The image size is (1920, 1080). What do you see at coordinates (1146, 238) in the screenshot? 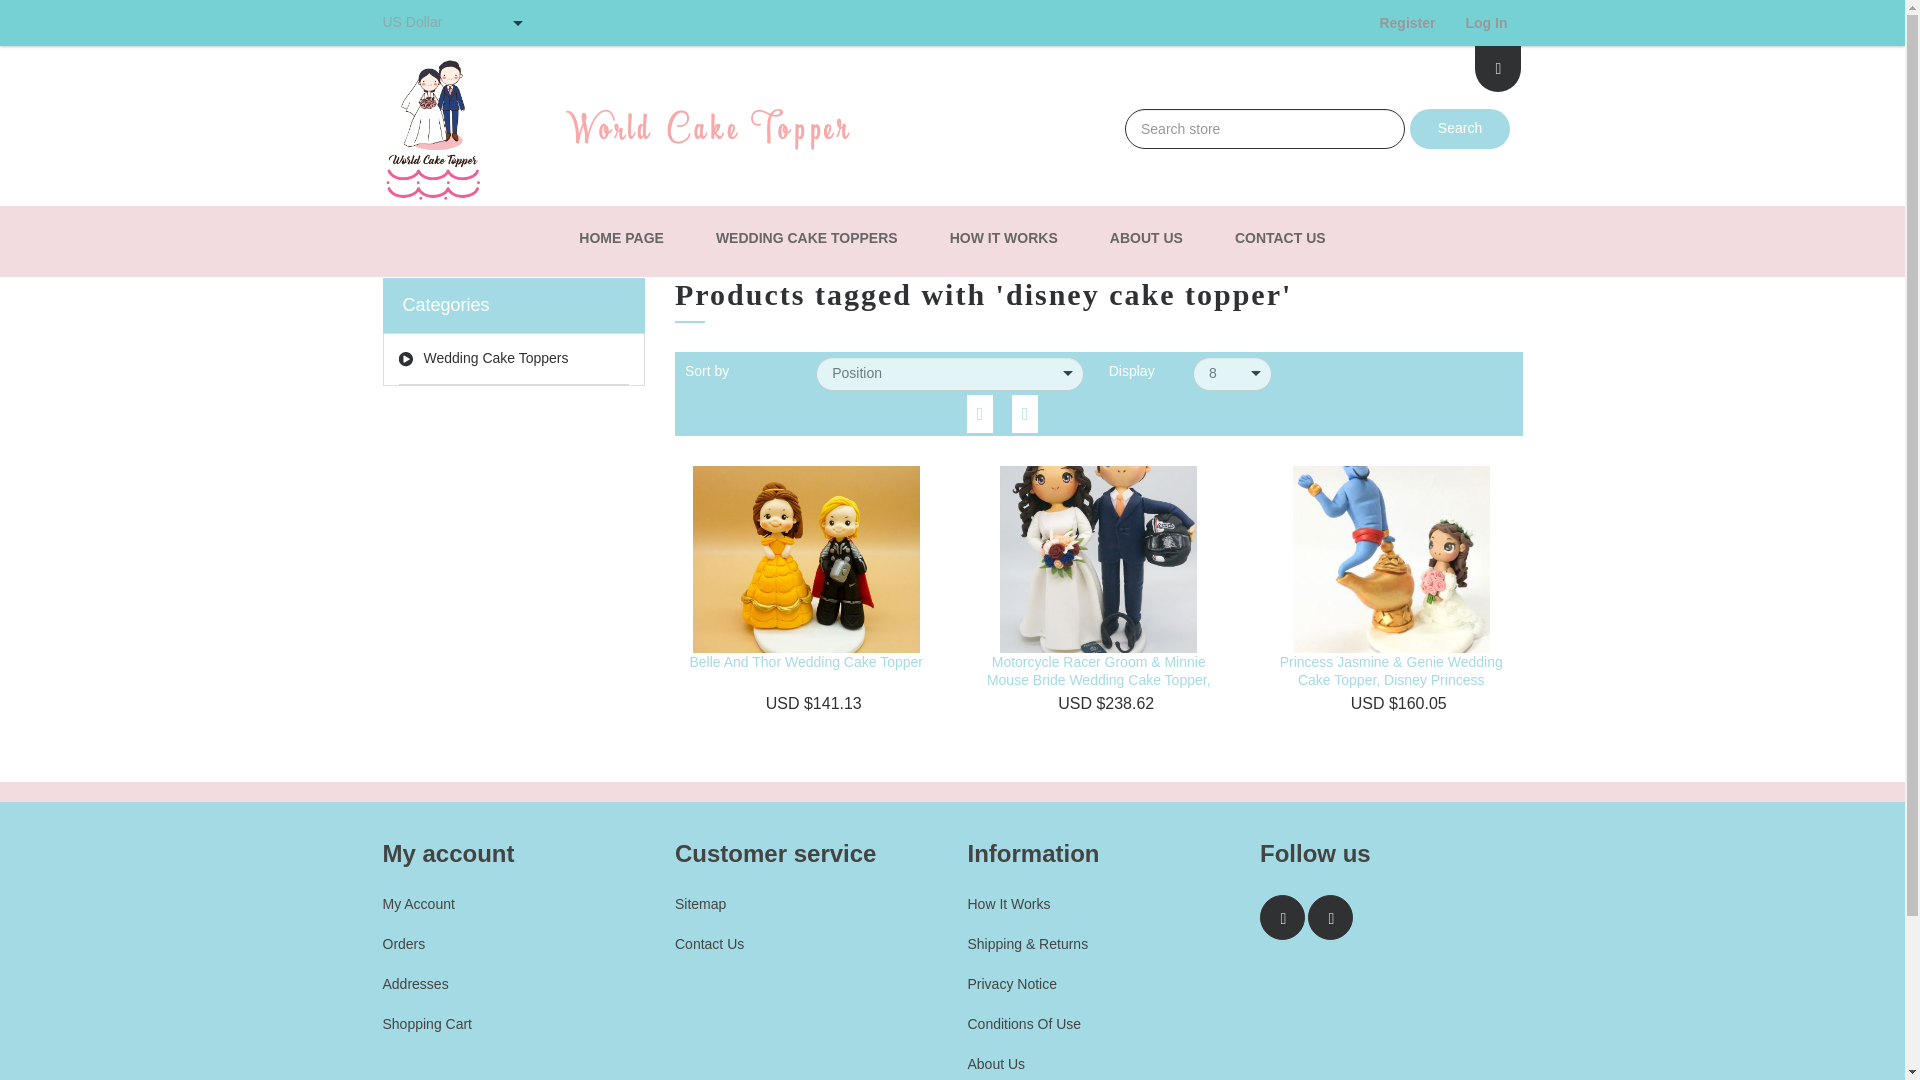
I see `ABOUT US` at bounding box center [1146, 238].